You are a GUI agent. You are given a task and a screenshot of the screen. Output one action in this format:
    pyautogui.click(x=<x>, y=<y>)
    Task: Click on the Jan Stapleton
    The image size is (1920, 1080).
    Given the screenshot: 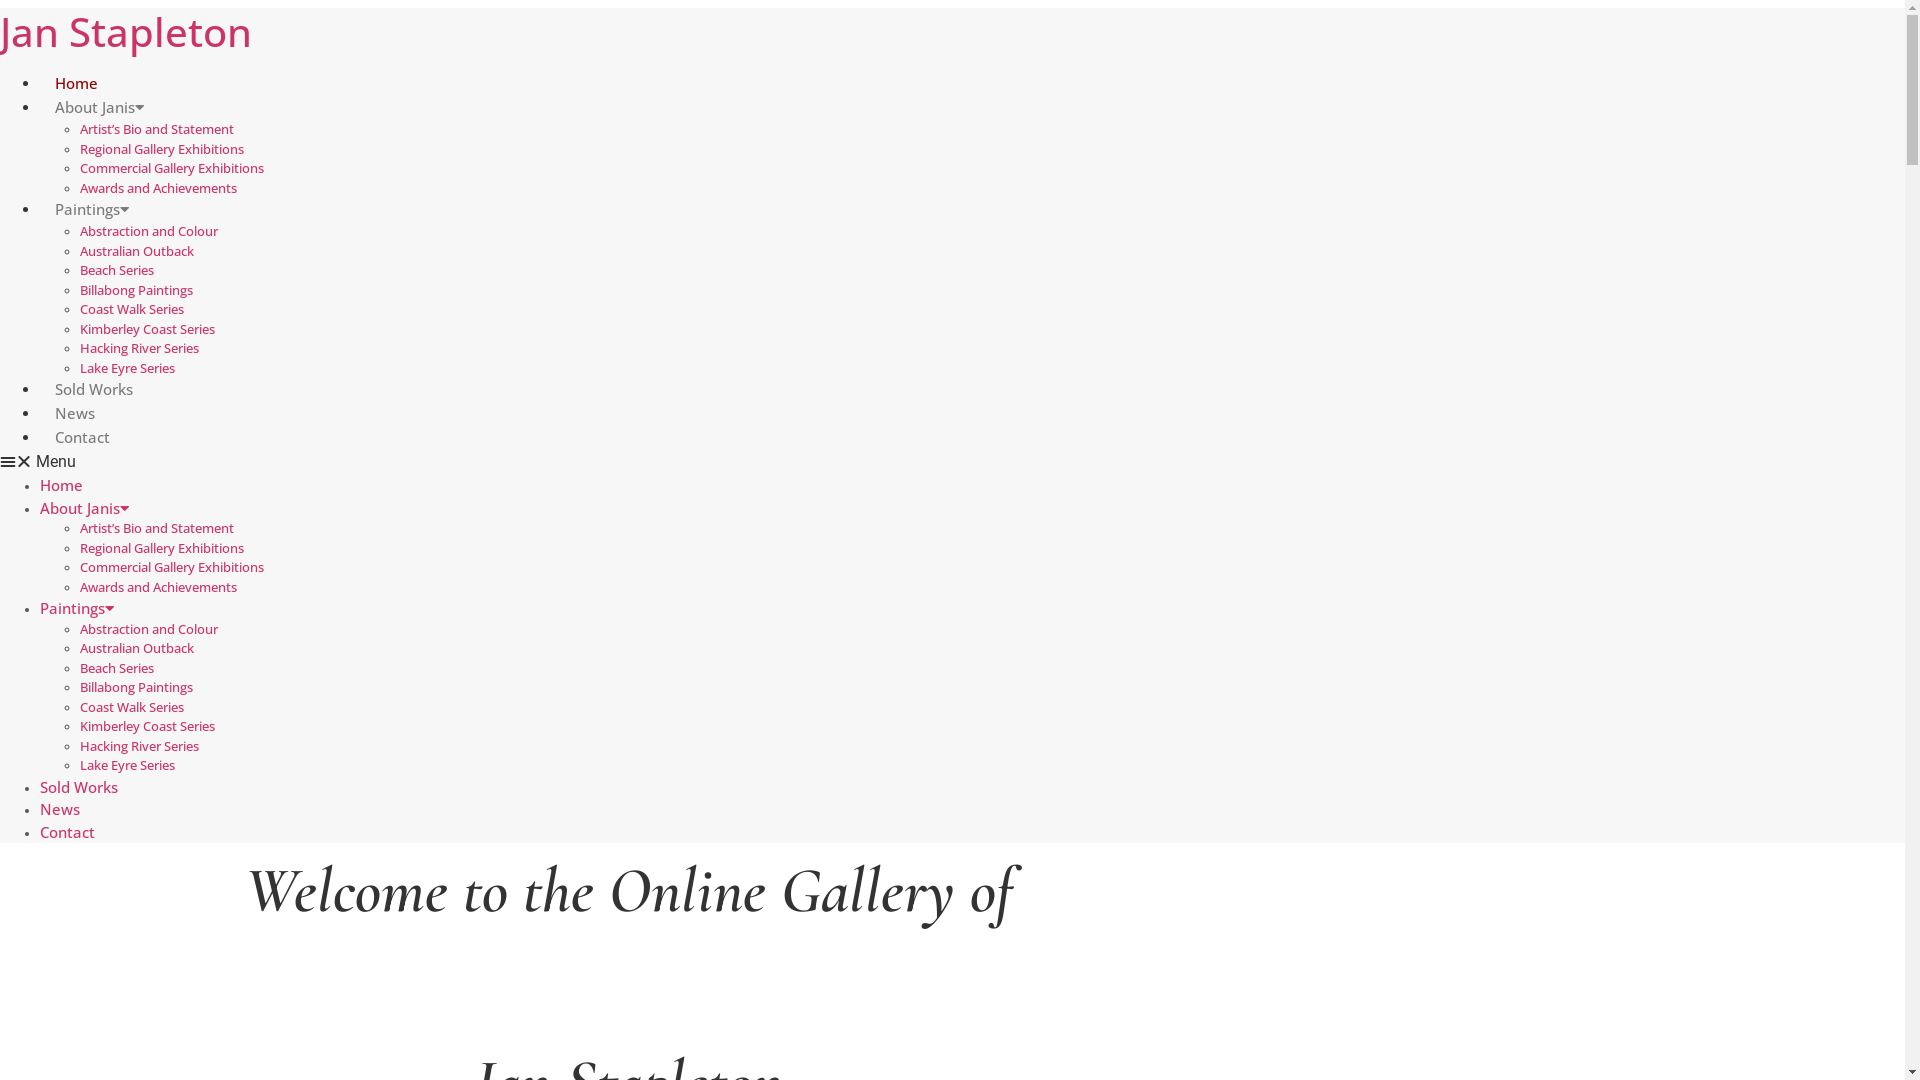 What is the action you would take?
    pyautogui.click(x=126, y=32)
    